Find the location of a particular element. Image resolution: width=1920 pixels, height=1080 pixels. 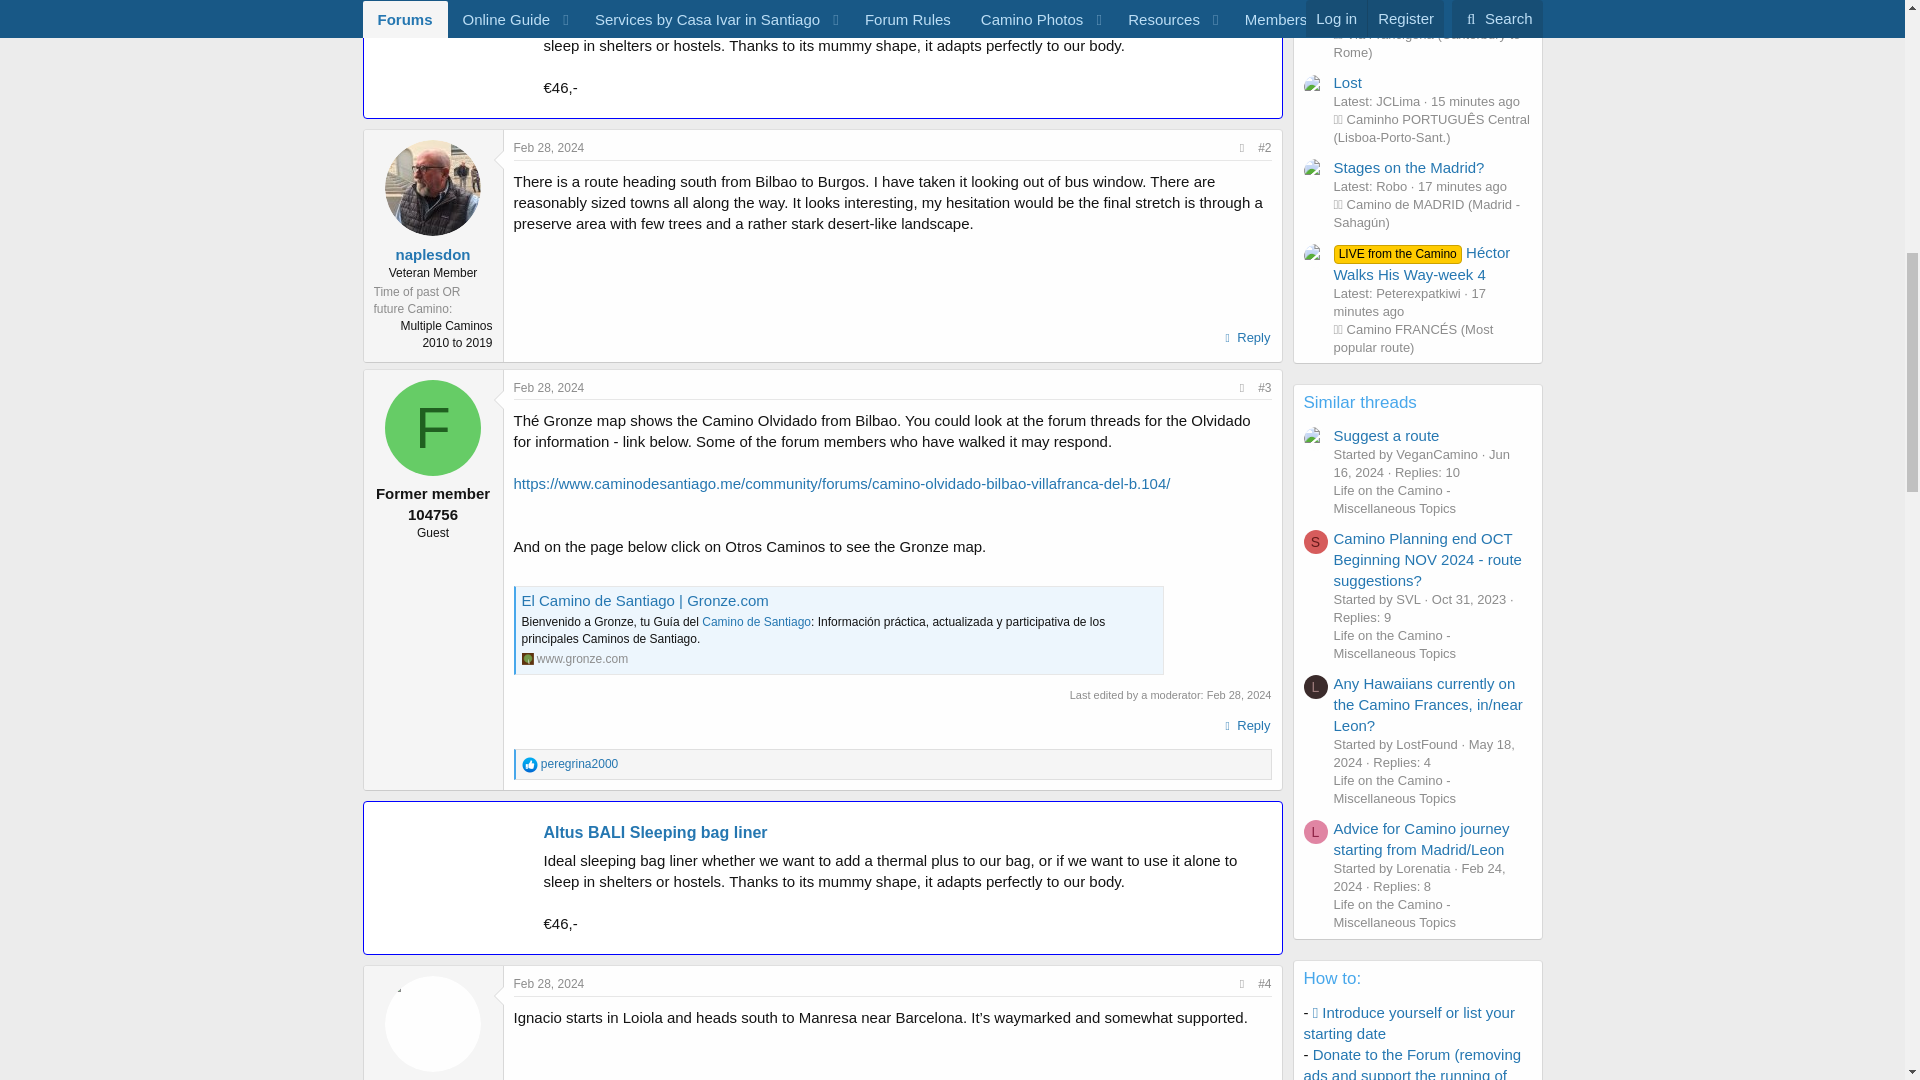

Former member 104756 is located at coordinates (433, 428).